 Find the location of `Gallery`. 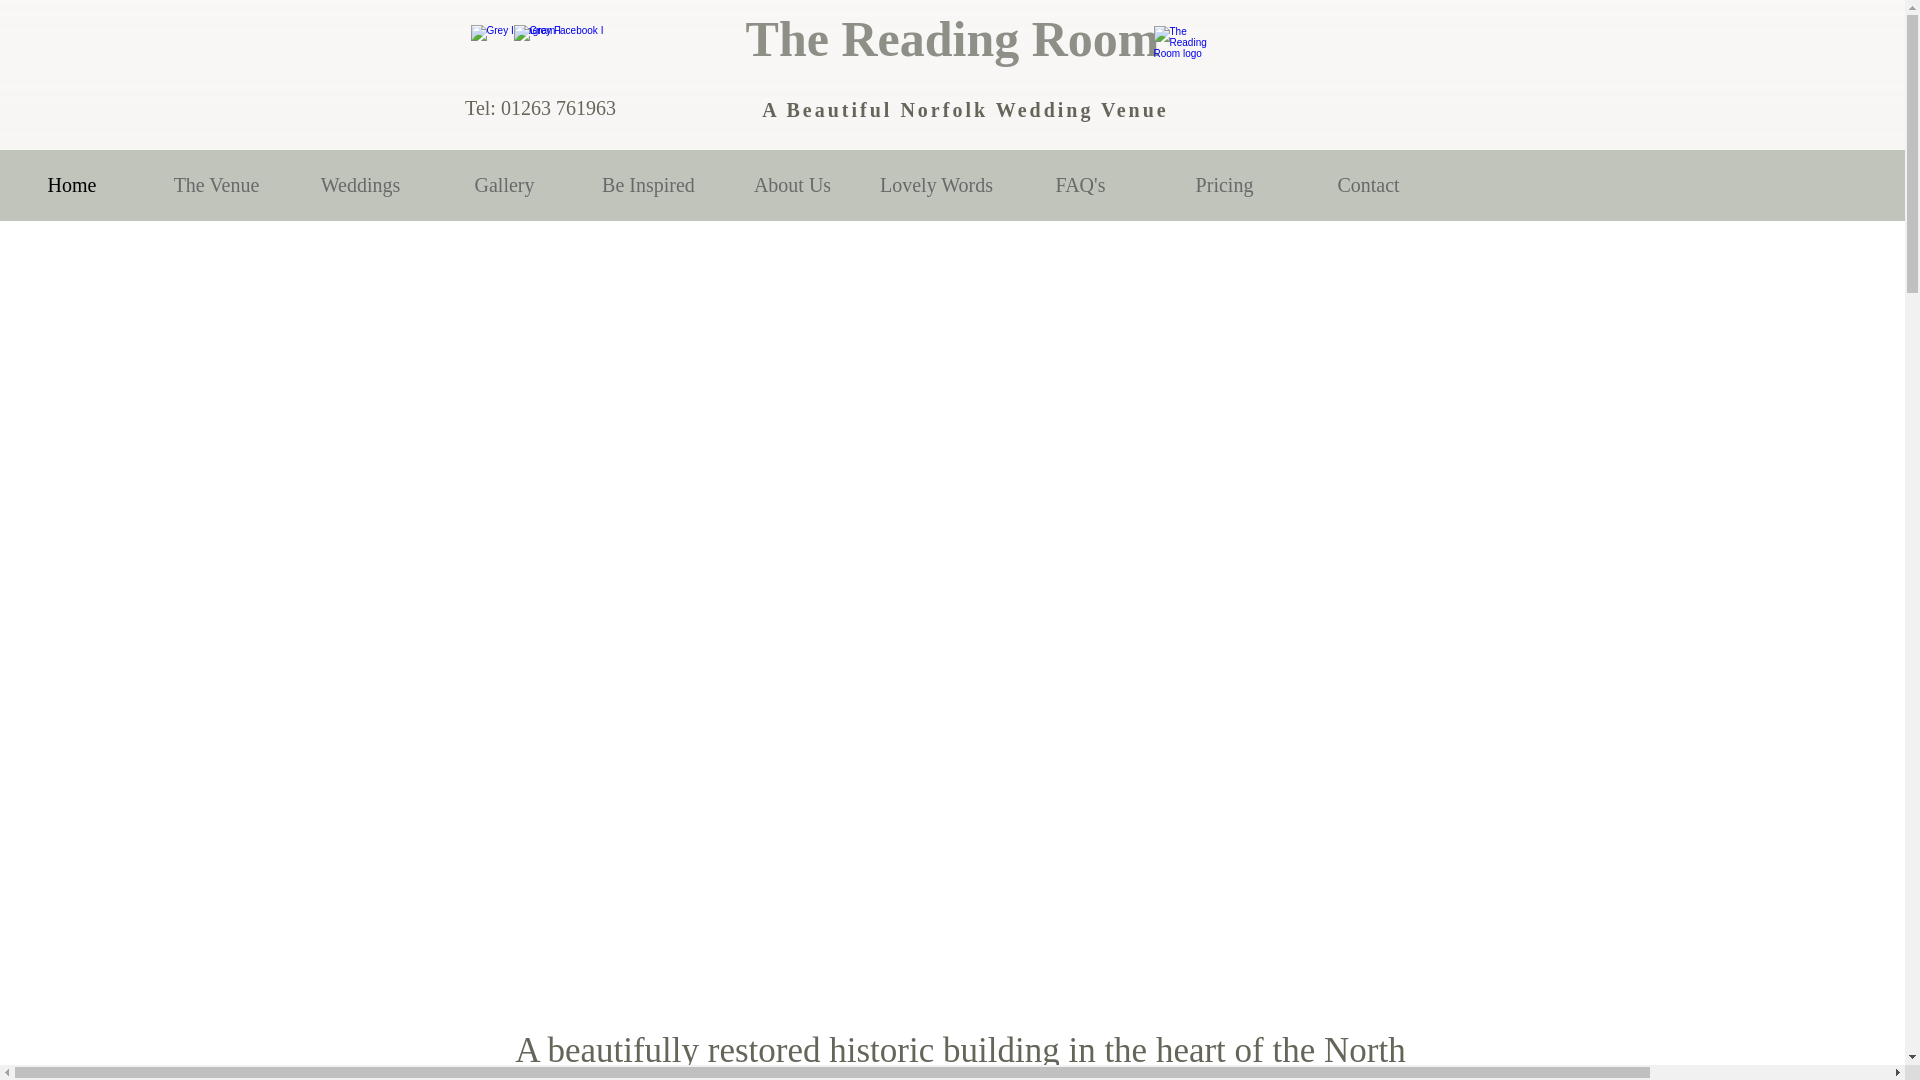

Gallery is located at coordinates (504, 186).